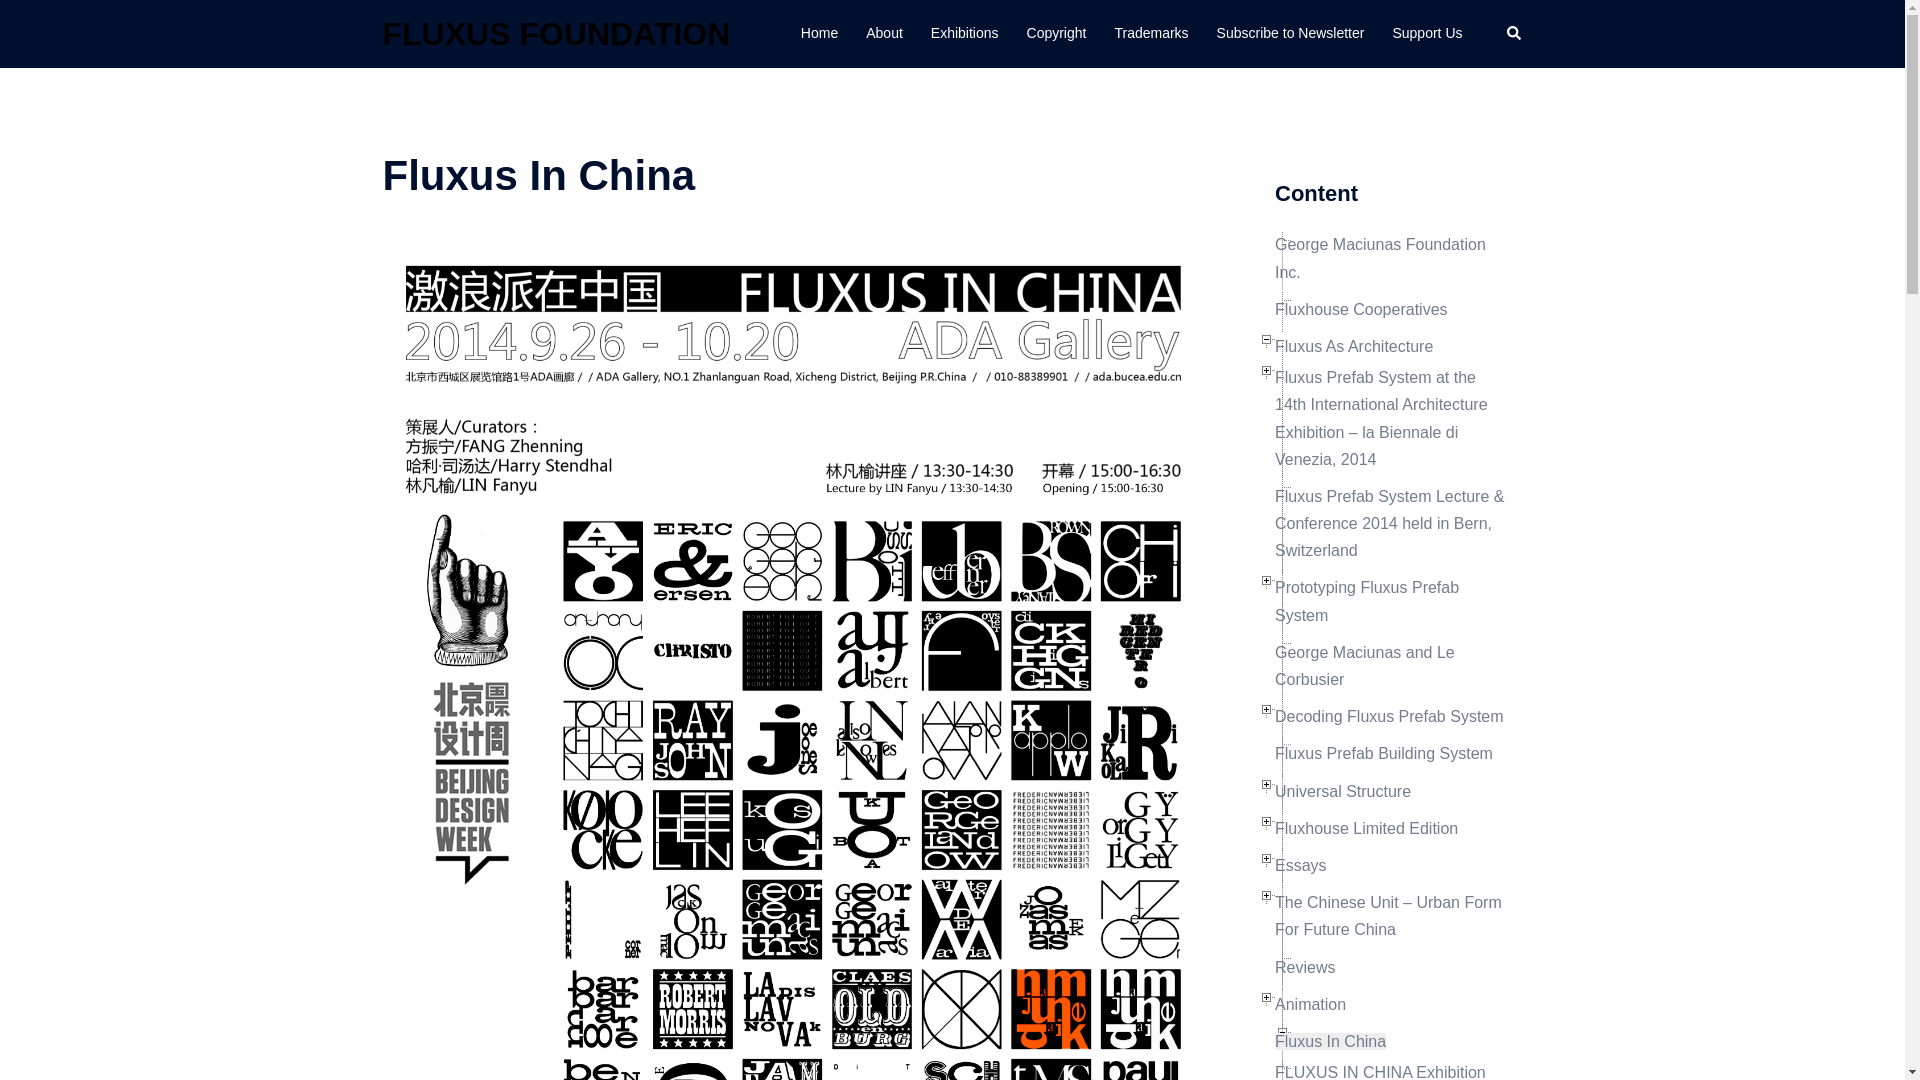 The height and width of the screenshot is (1080, 1920). What do you see at coordinates (1291, 34) in the screenshot?
I see `Subscribe to Newsletter` at bounding box center [1291, 34].